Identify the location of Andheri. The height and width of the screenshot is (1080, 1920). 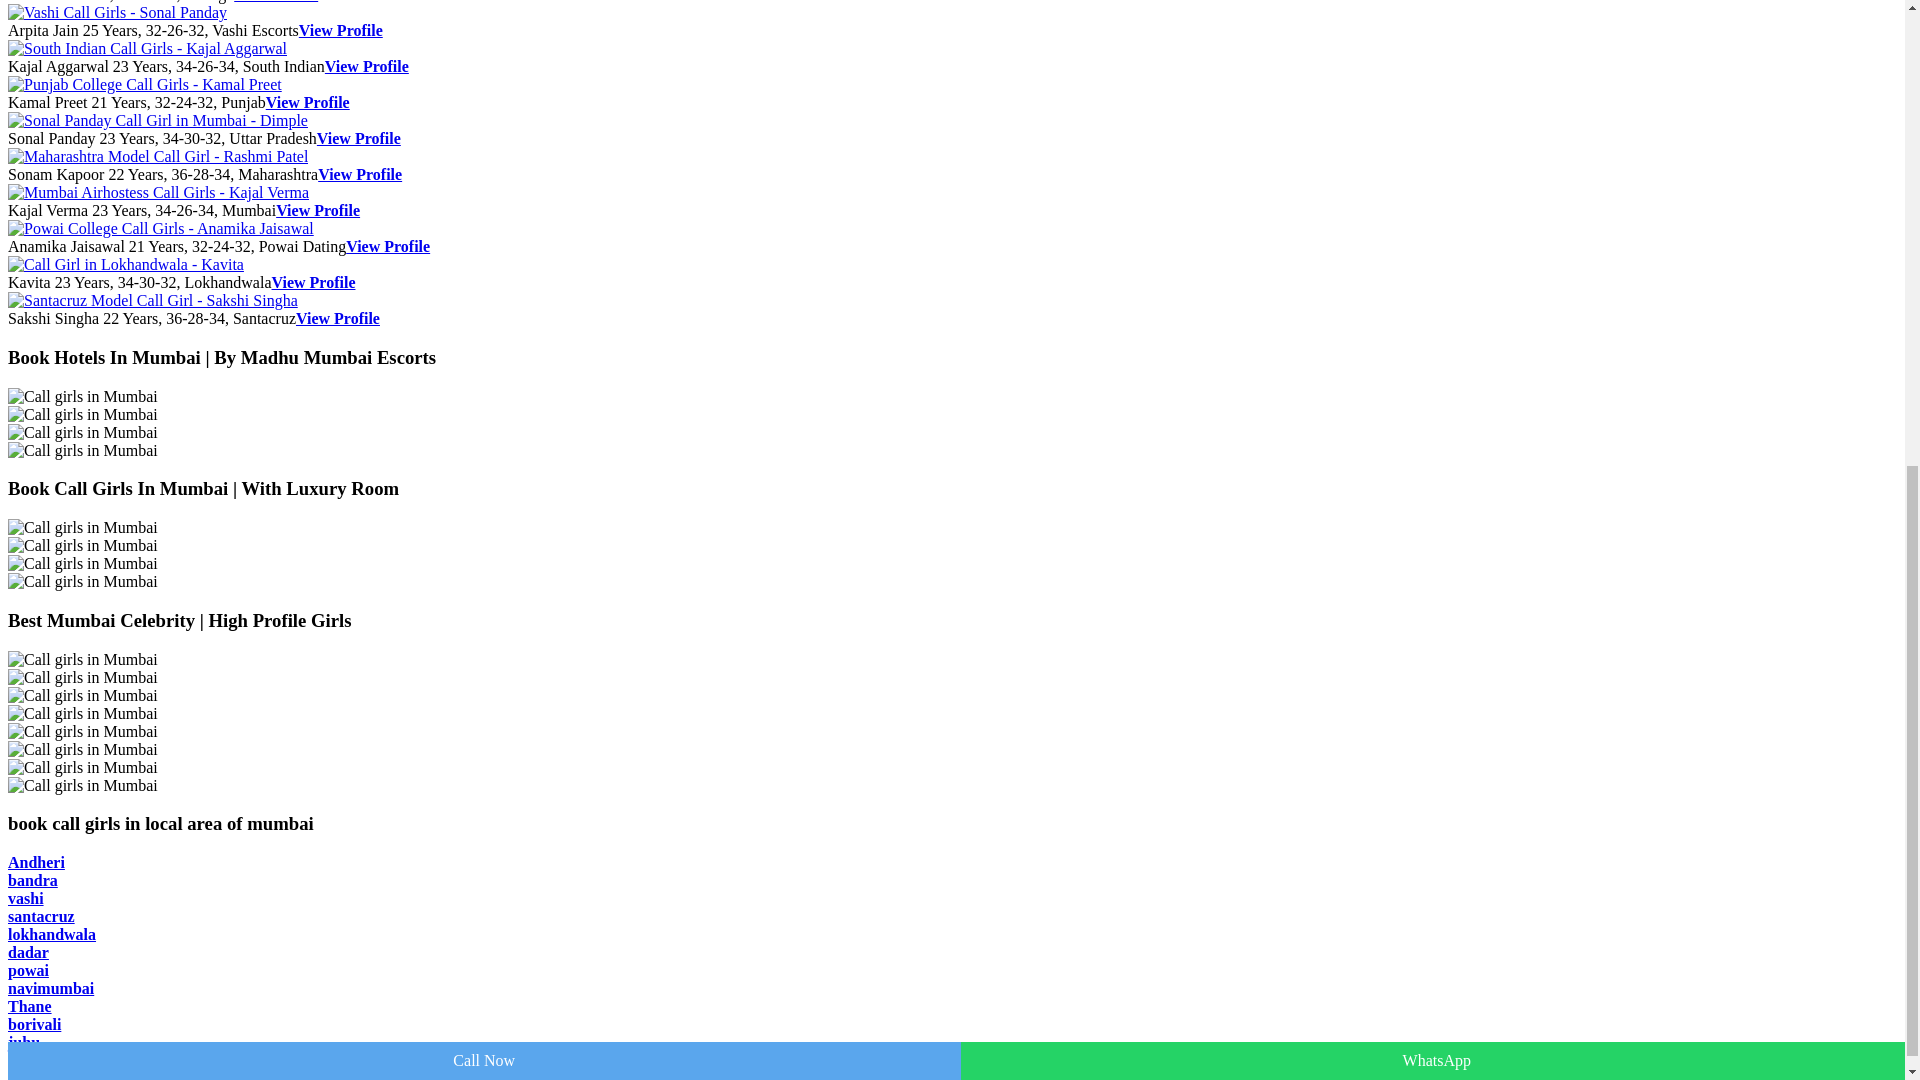
(36, 862).